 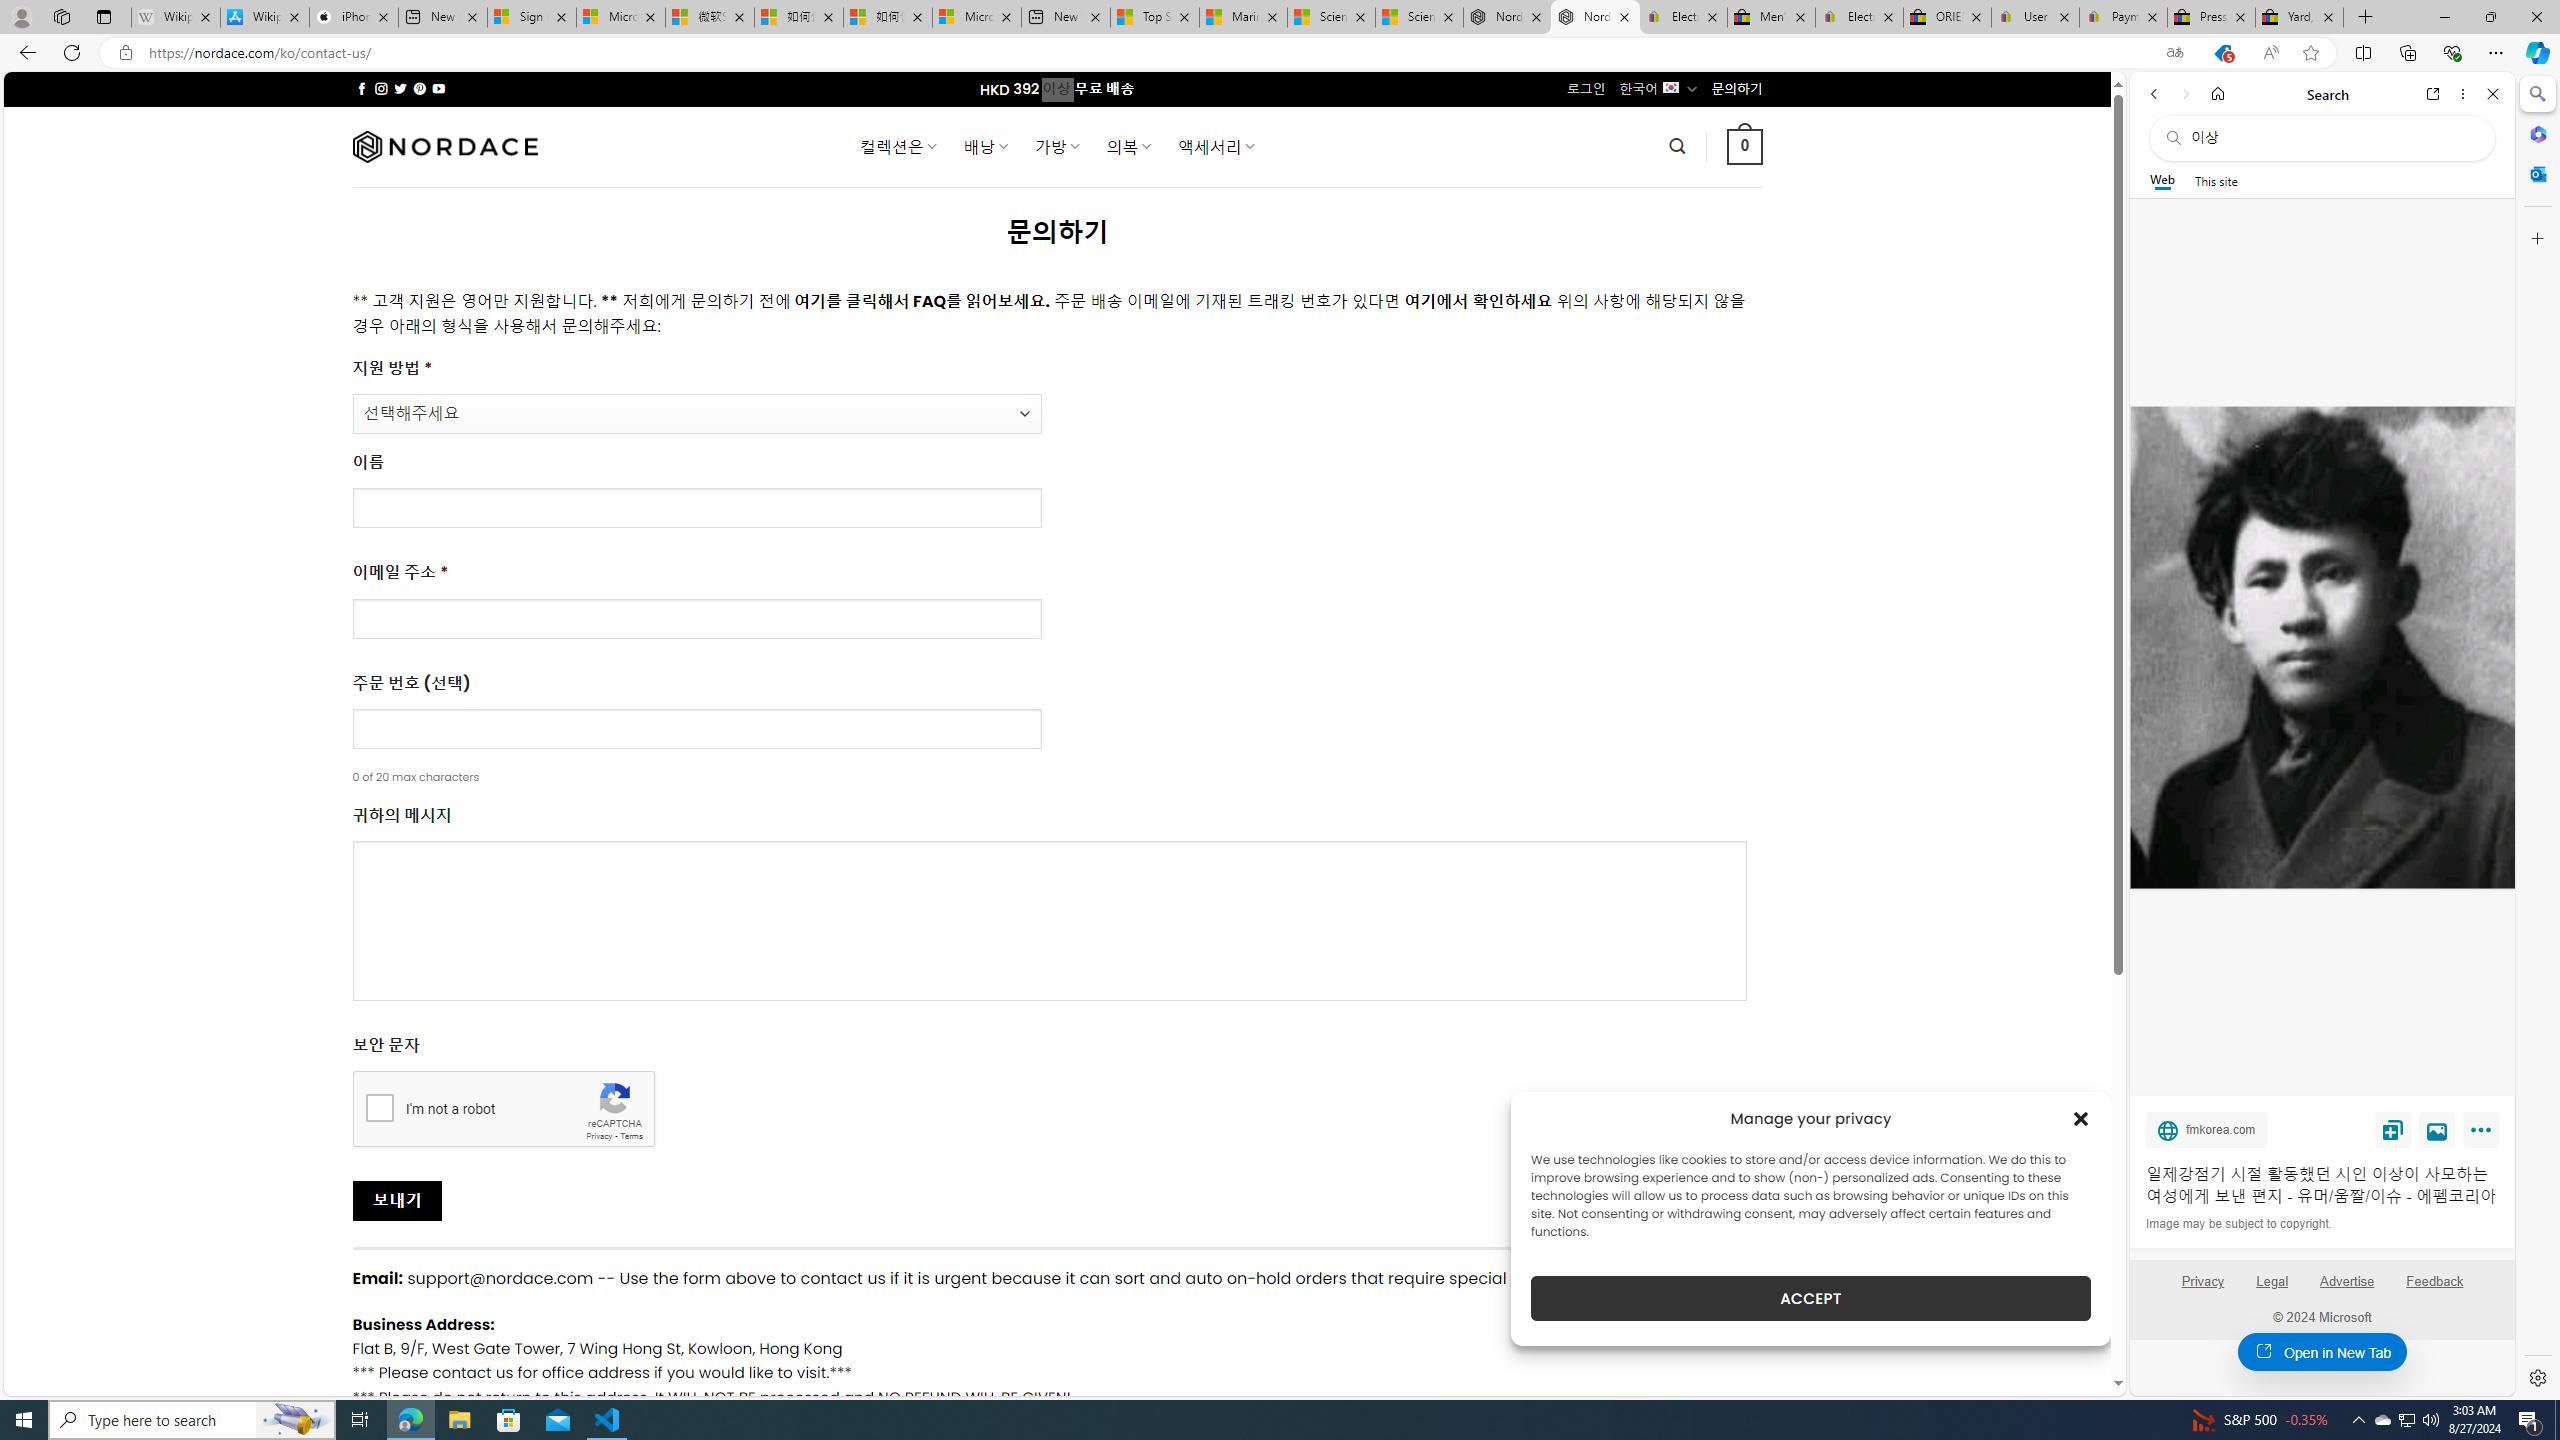 I want to click on This site scope, so click(x=2215, y=180).